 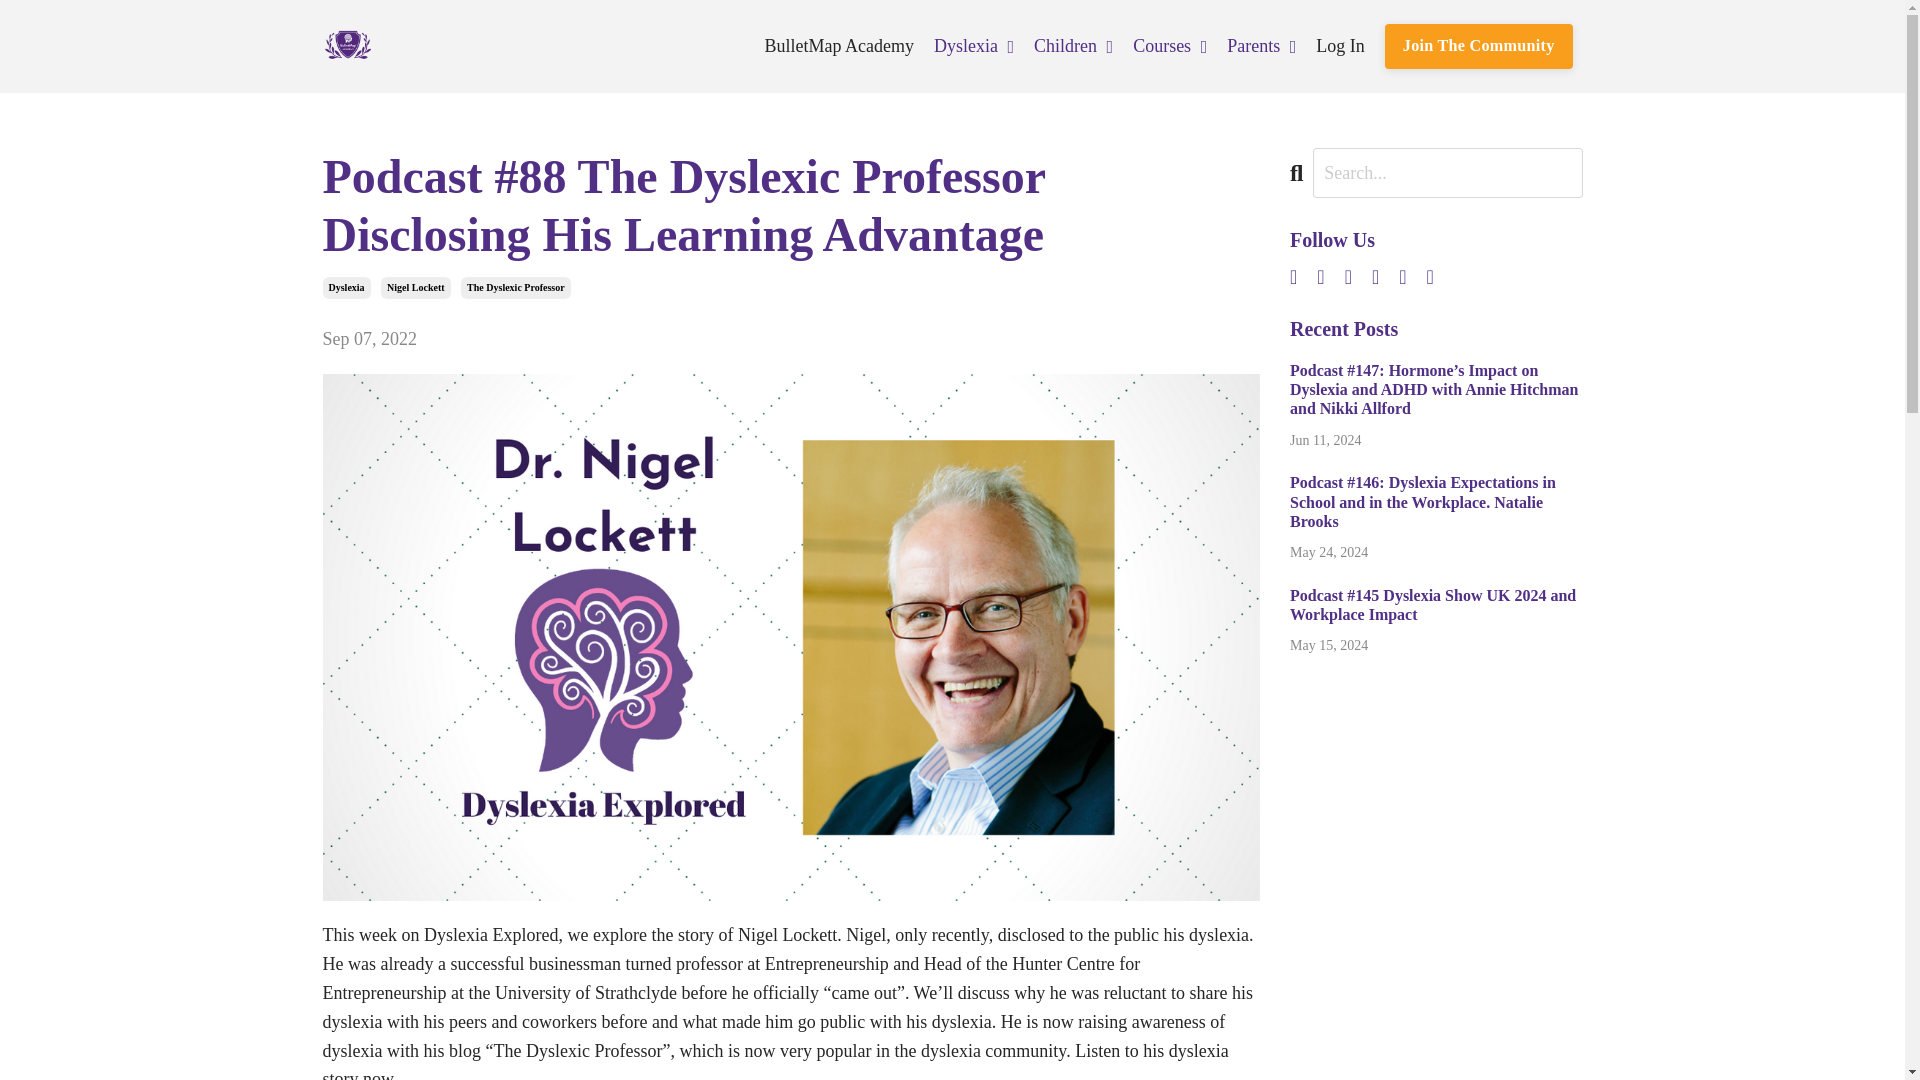 What do you see at coordinates (1478, 46) in the screenshot?
I see `Join The Community` at bounding box center [1478, 46].